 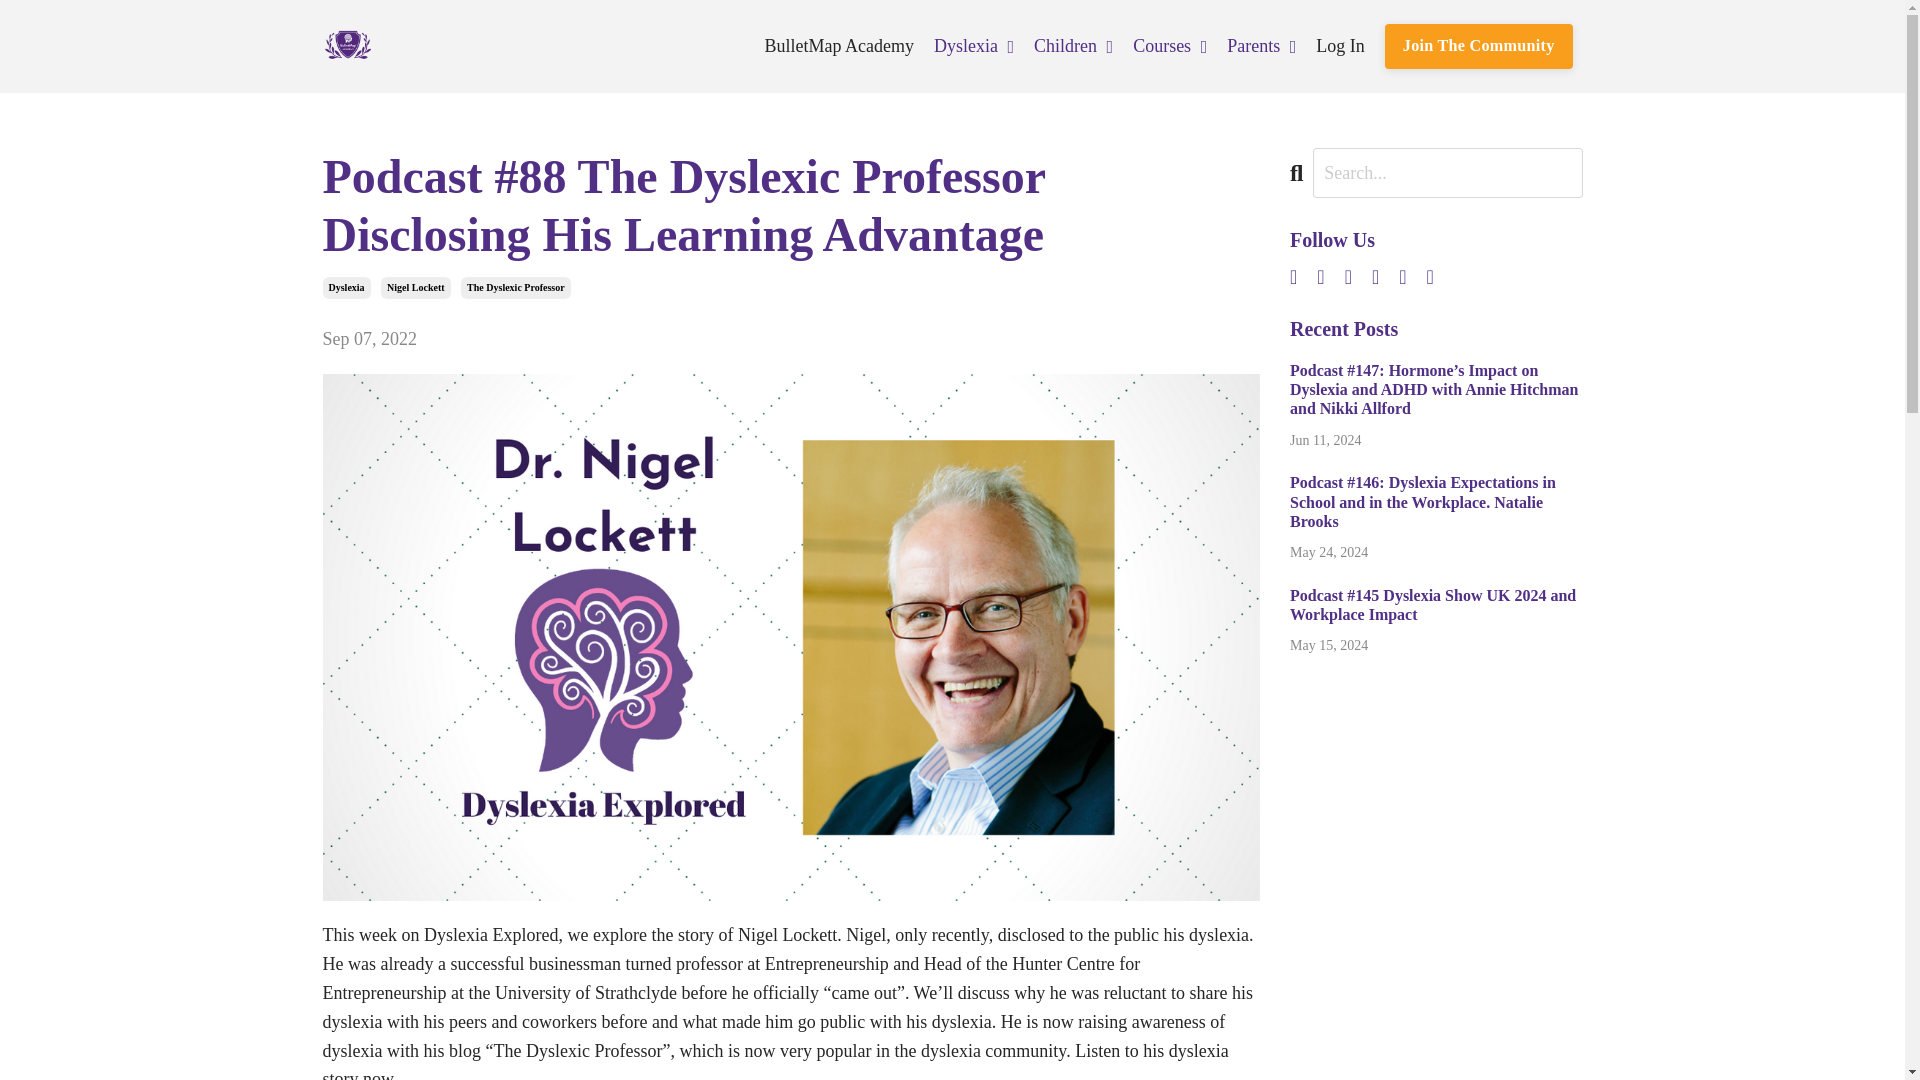 What do you see at coordinates (1478, 46) in the screenshot?
I see `Join The Community` at bounding box center [1478, 46].